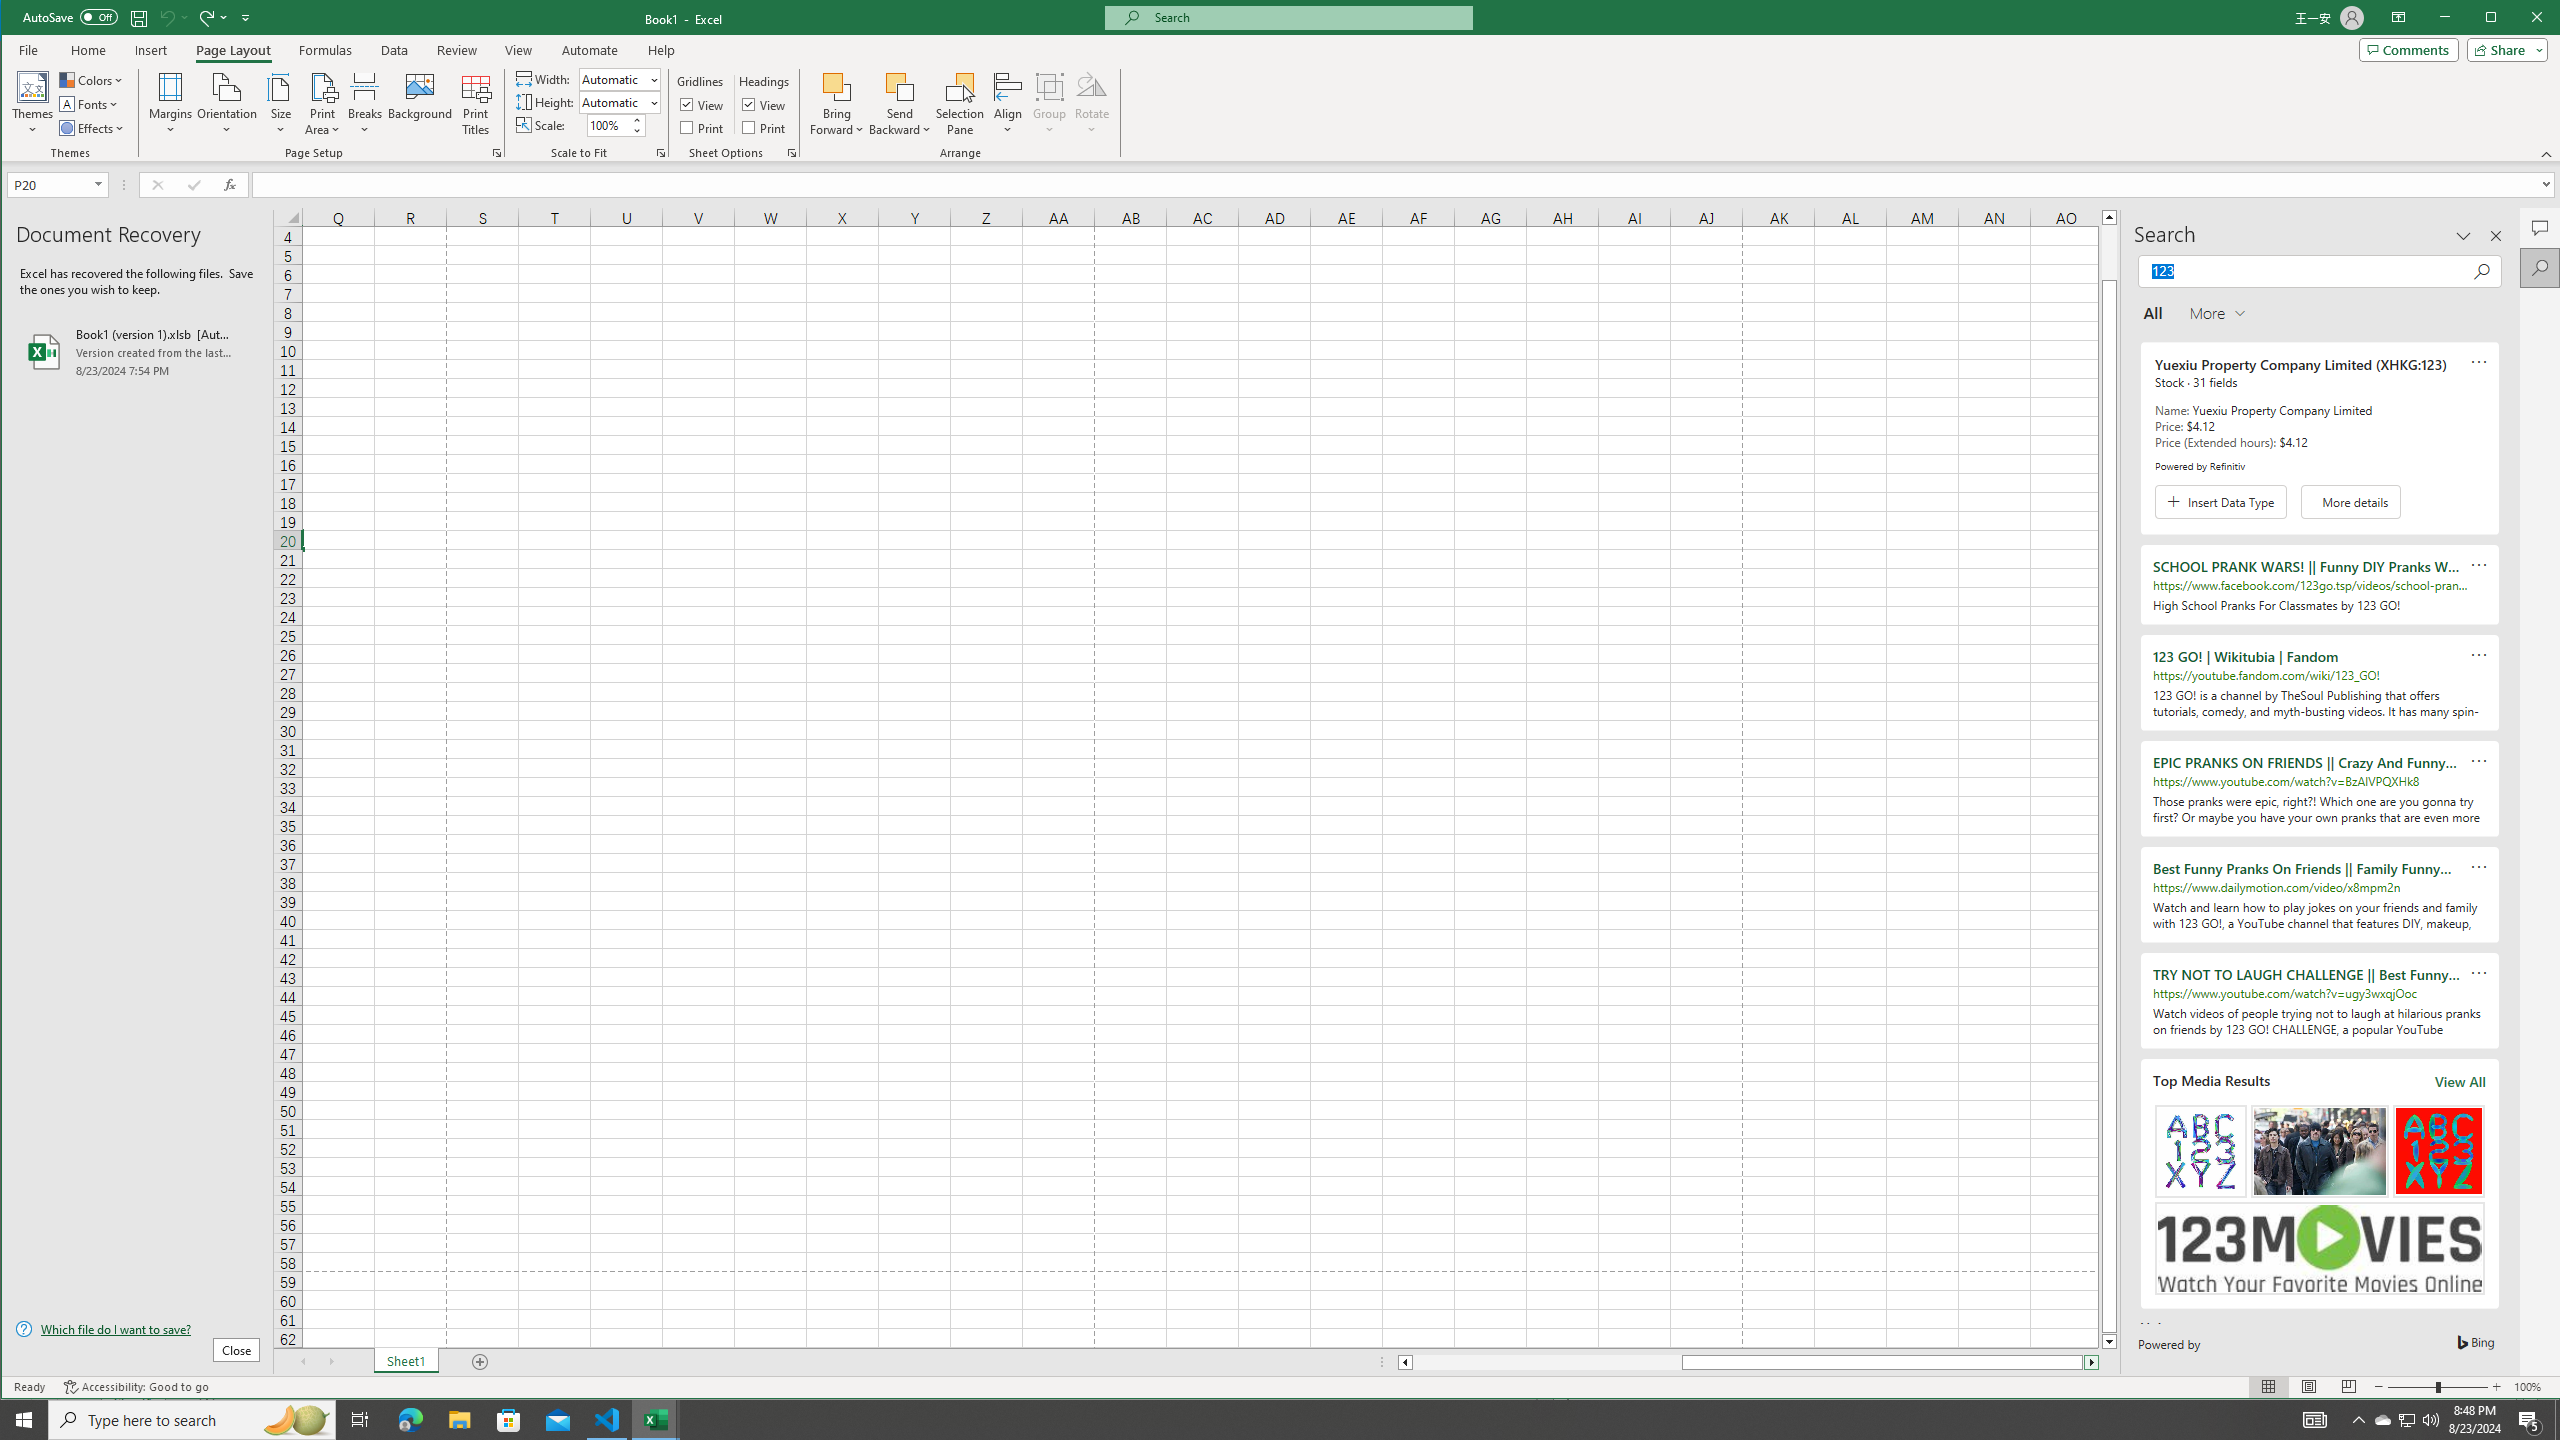 This screenshot has width=2560, height=1440. Describe the element at coordinates (410, 1420) in the screenshot. I see `Microsoft Edge` at that location.